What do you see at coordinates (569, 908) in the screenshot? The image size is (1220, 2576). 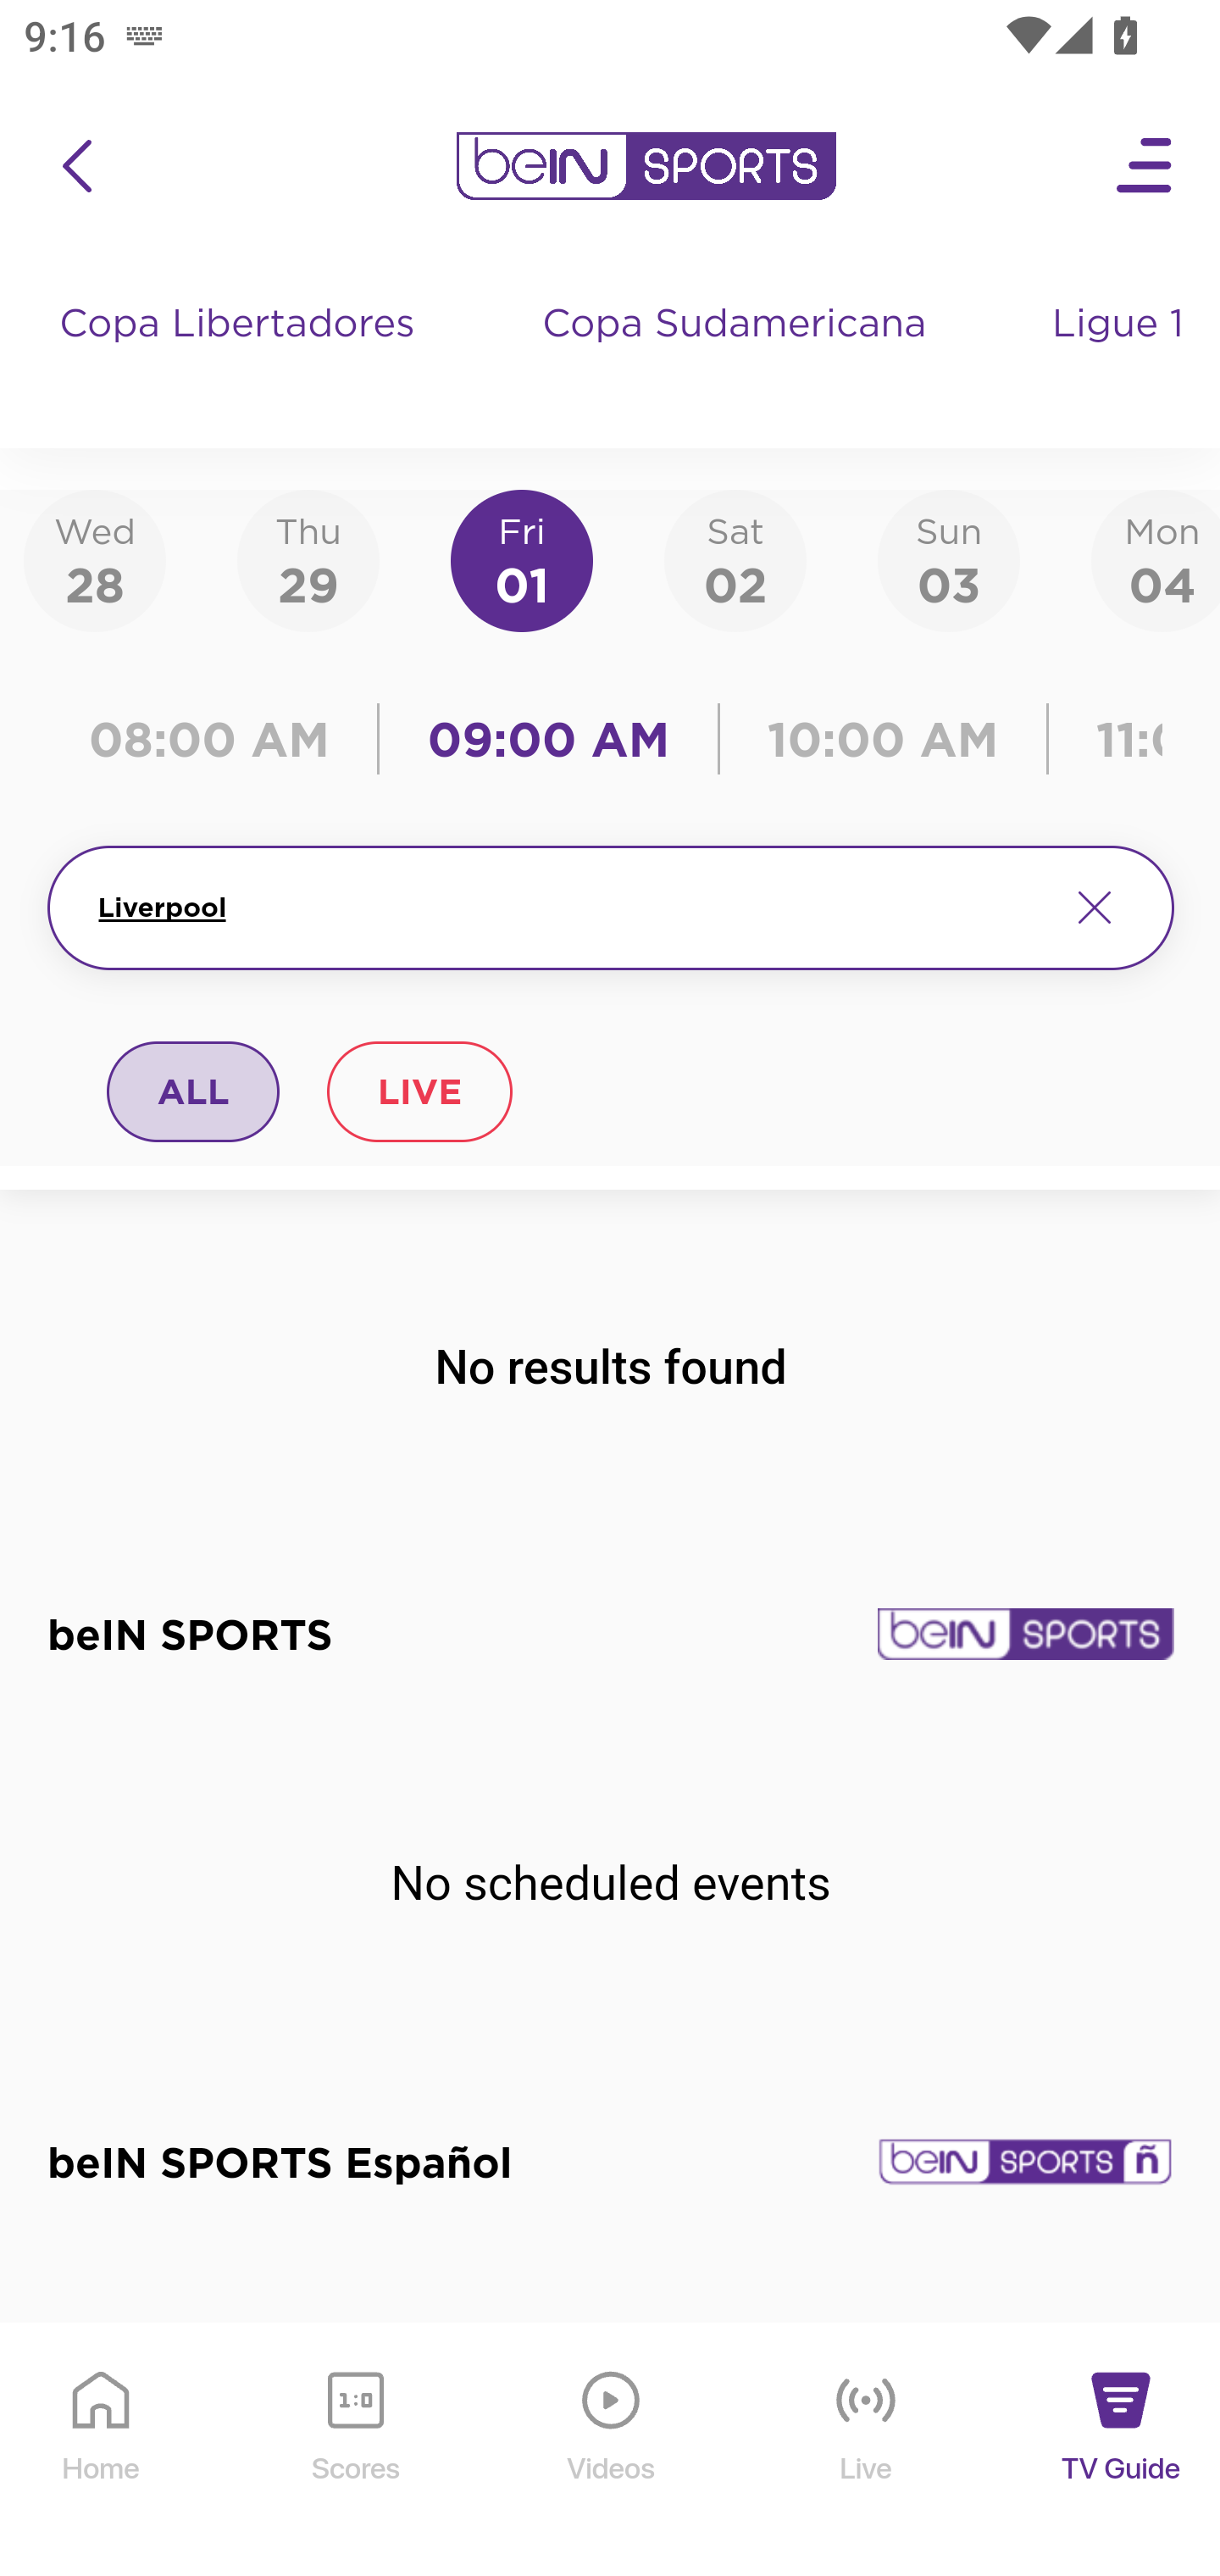 I see `Liverpool` at bounding box center [569, 908].